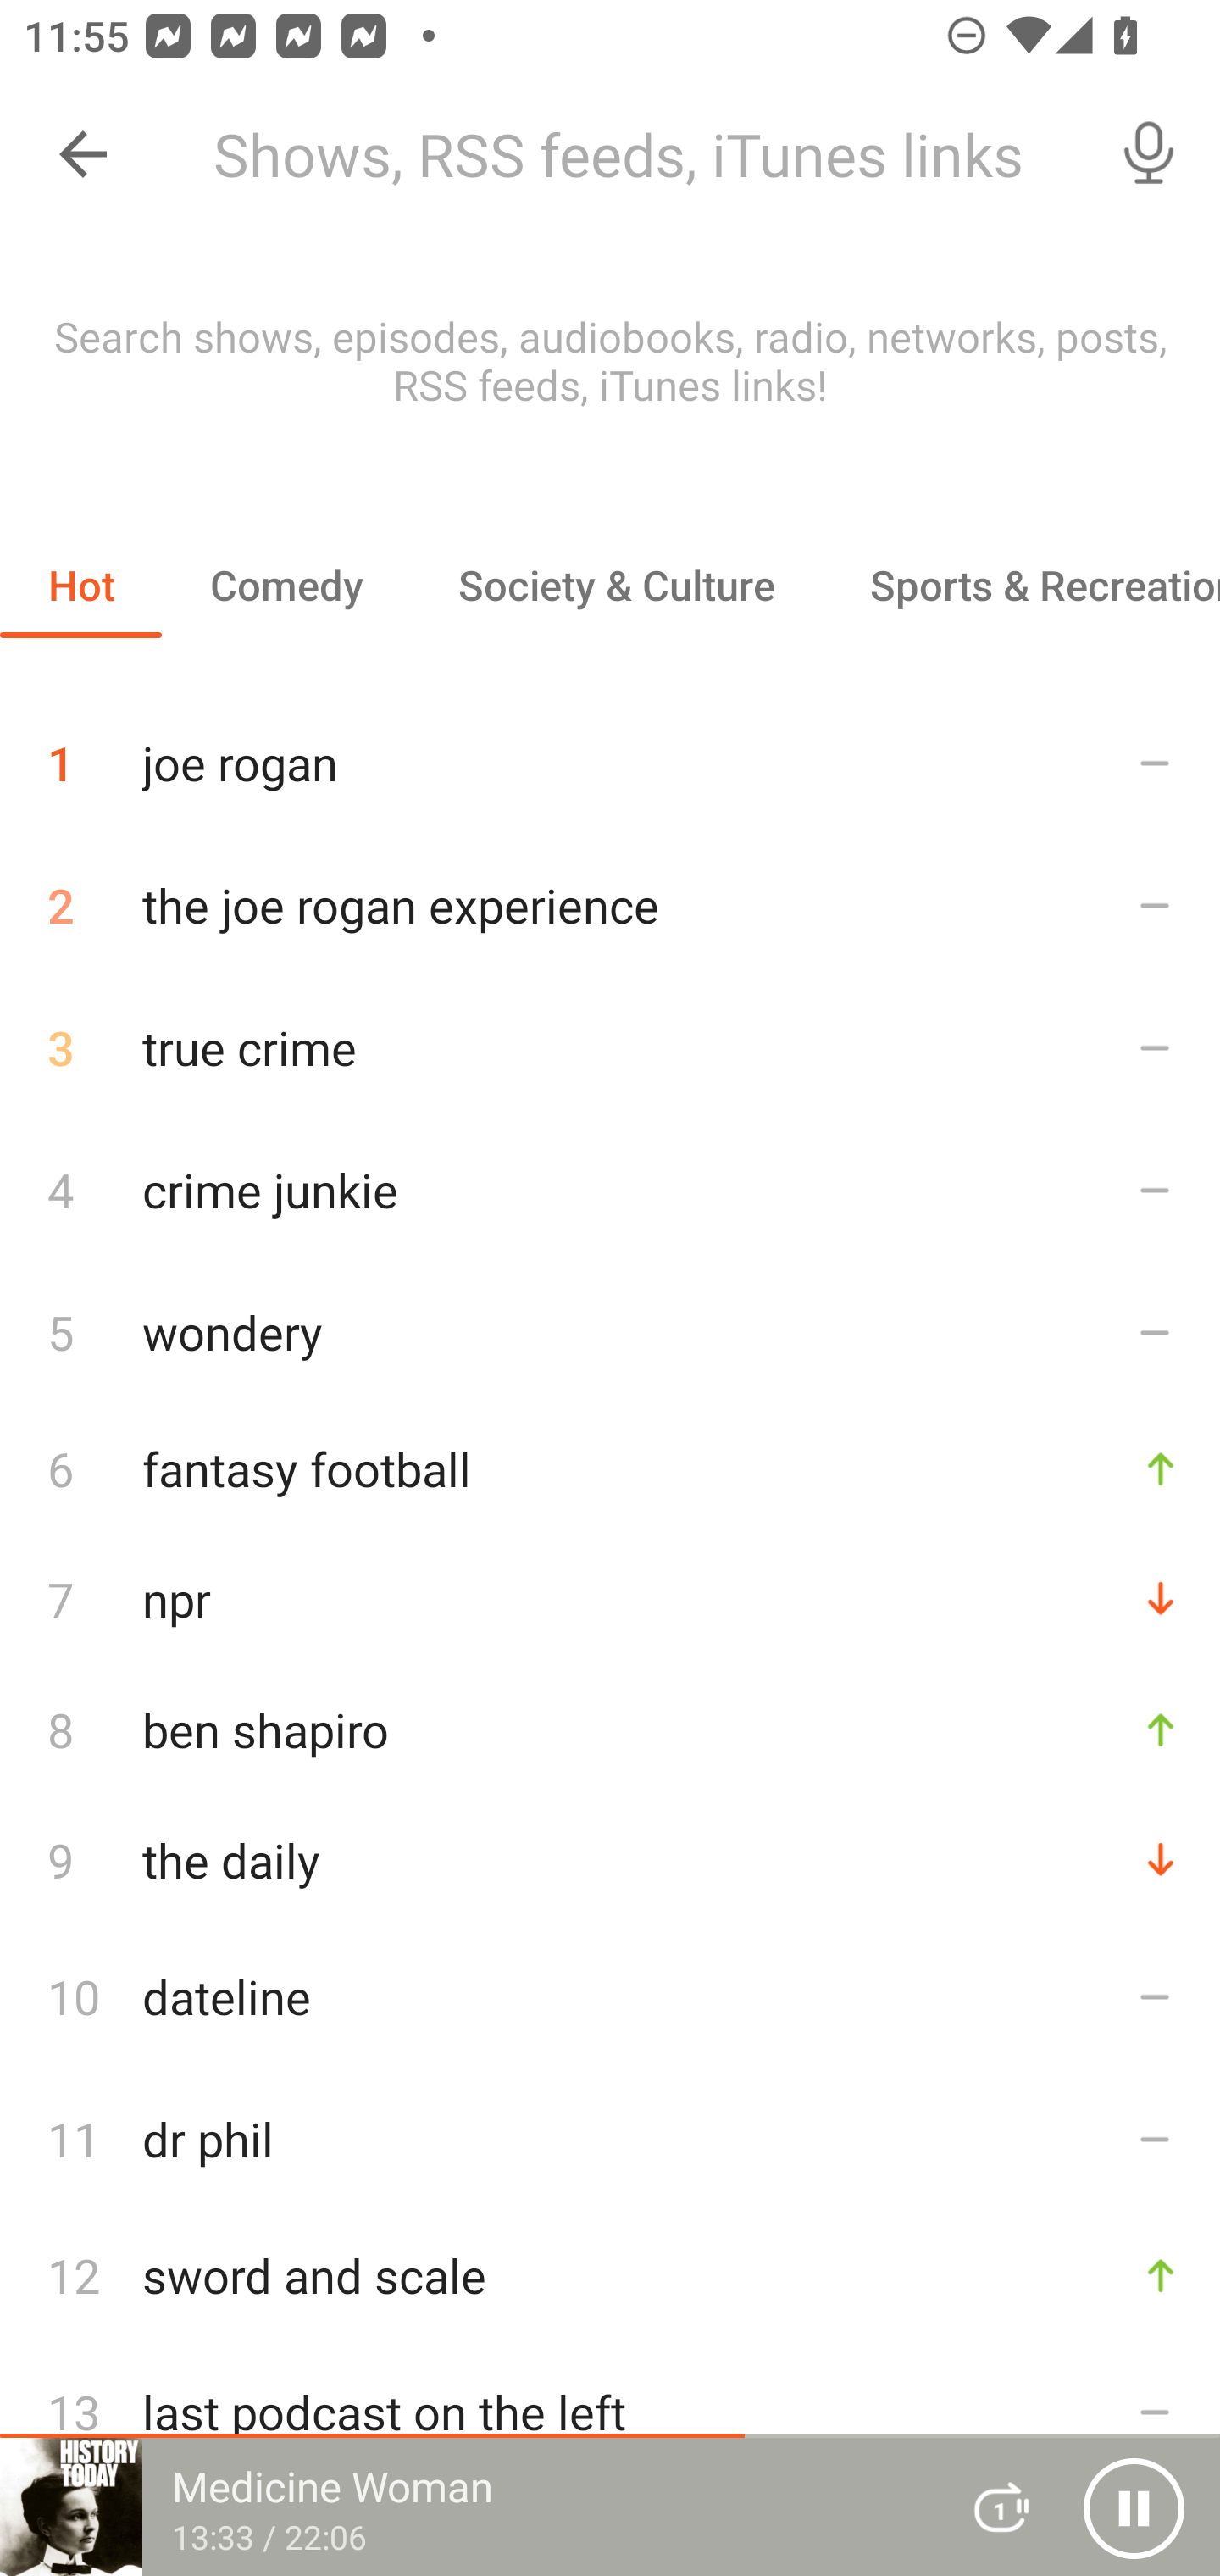  I want to click on 13 last podcast on the left, so click(610, 2412).